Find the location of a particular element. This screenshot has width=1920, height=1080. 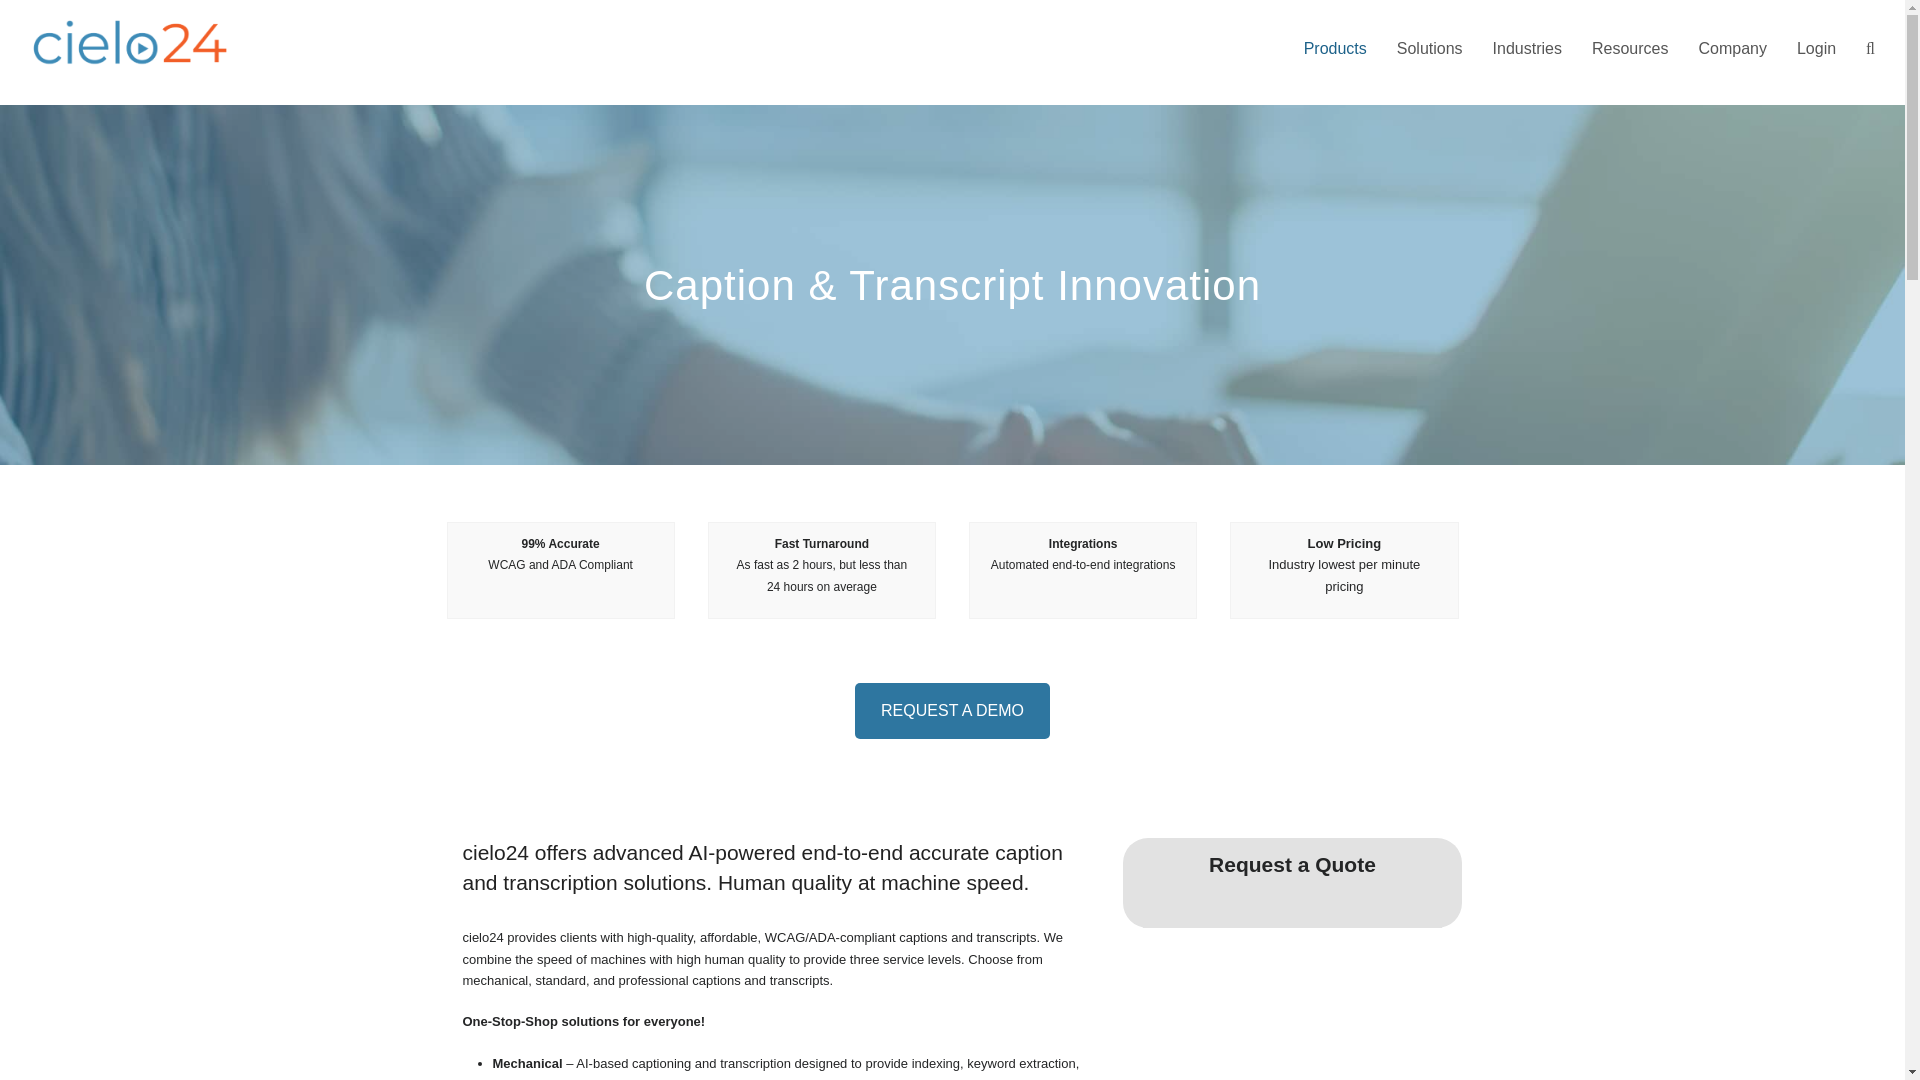

Solutions is located at coordinates (1430, 49).